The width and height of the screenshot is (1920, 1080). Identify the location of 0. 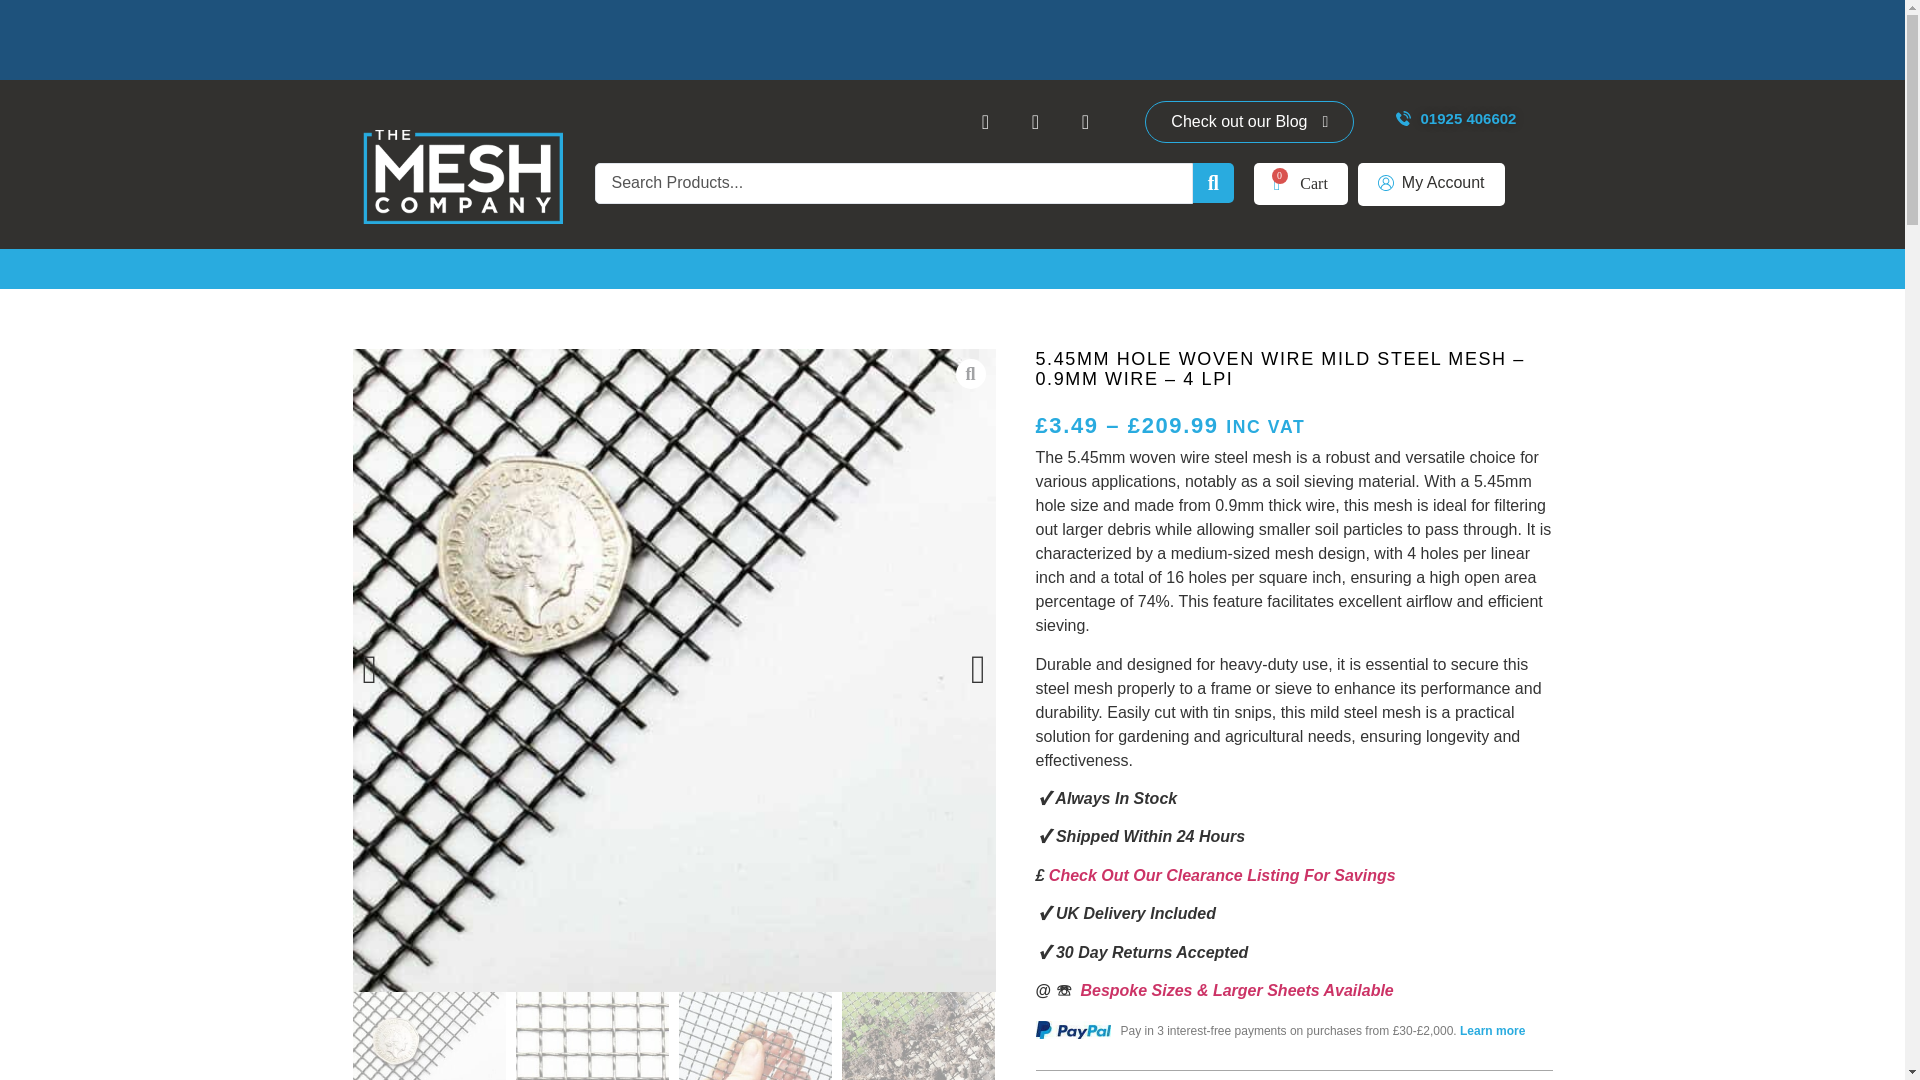
(1300, 184).